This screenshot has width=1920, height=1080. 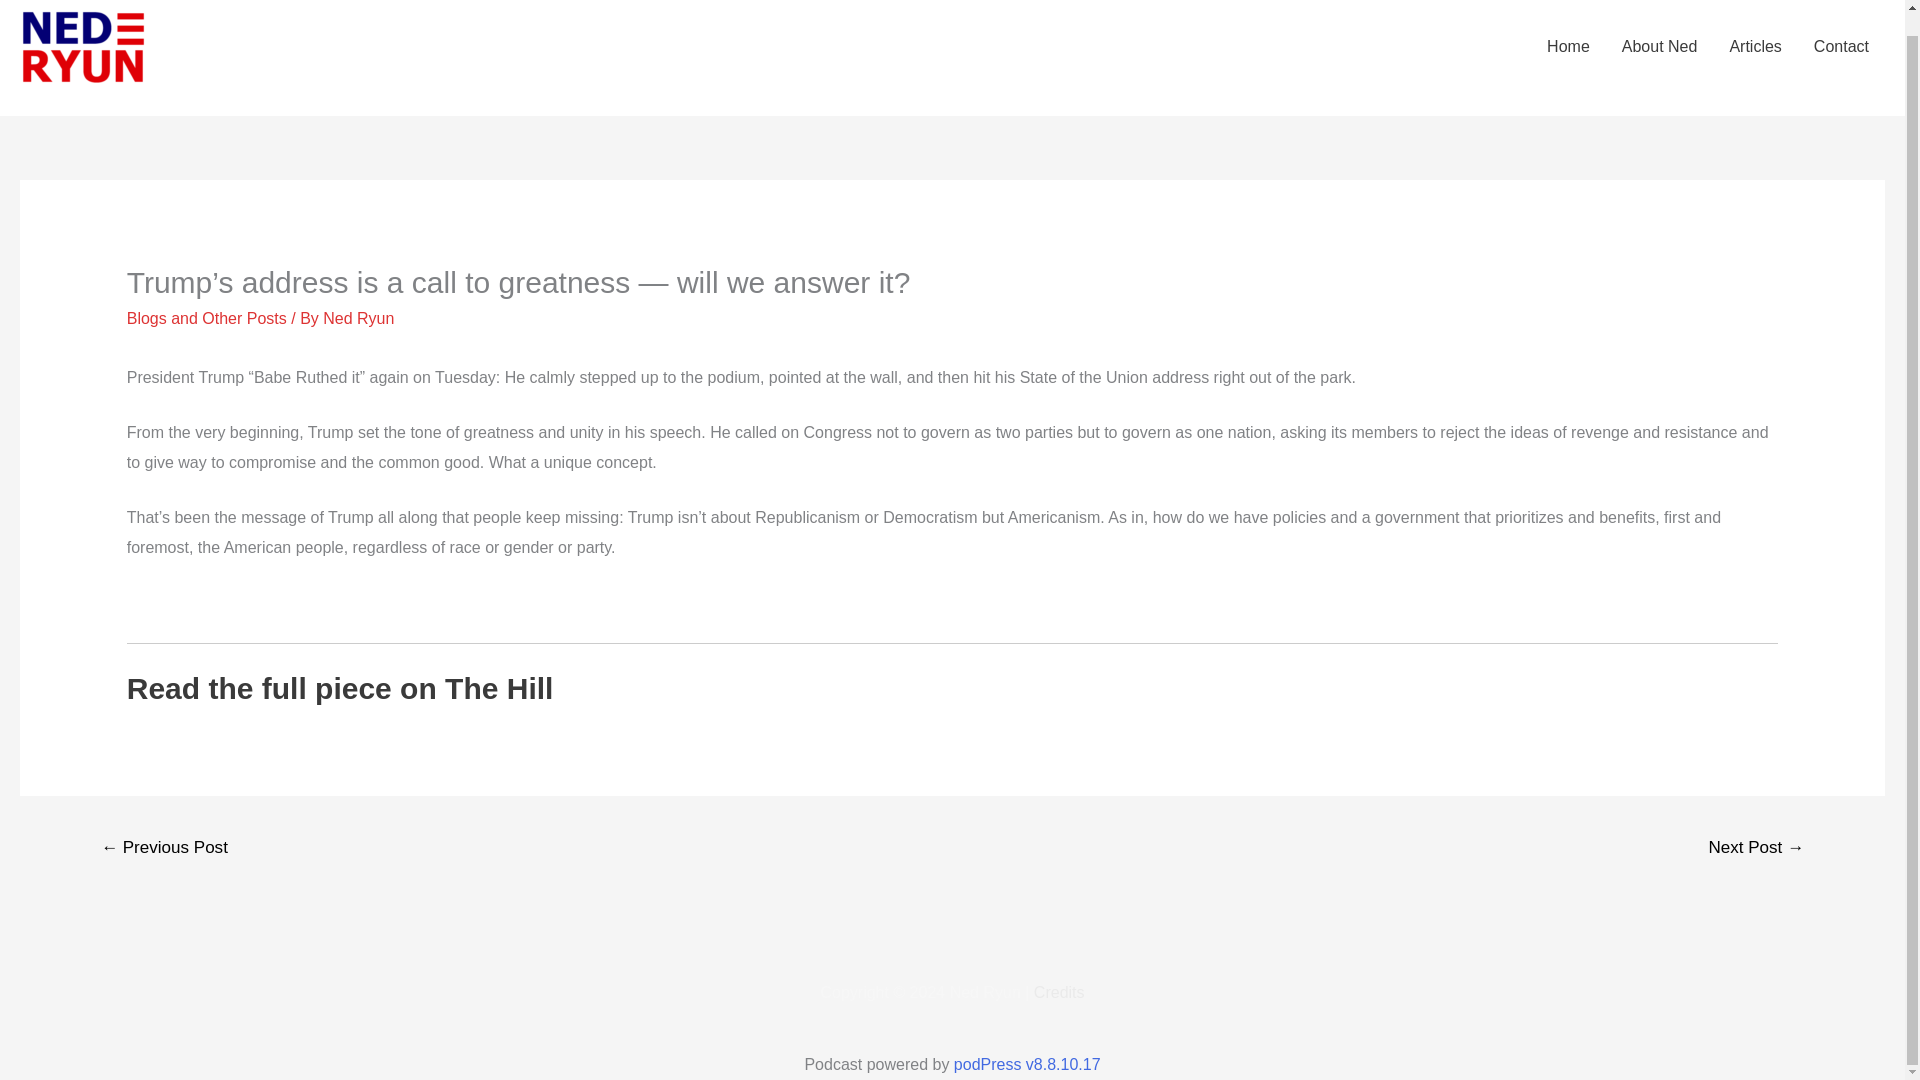 What do you see at coordinates (1027, 1064) in the screenshot?
I see `podPress v8.8.10.17` at bounding box center [1027, 1064].